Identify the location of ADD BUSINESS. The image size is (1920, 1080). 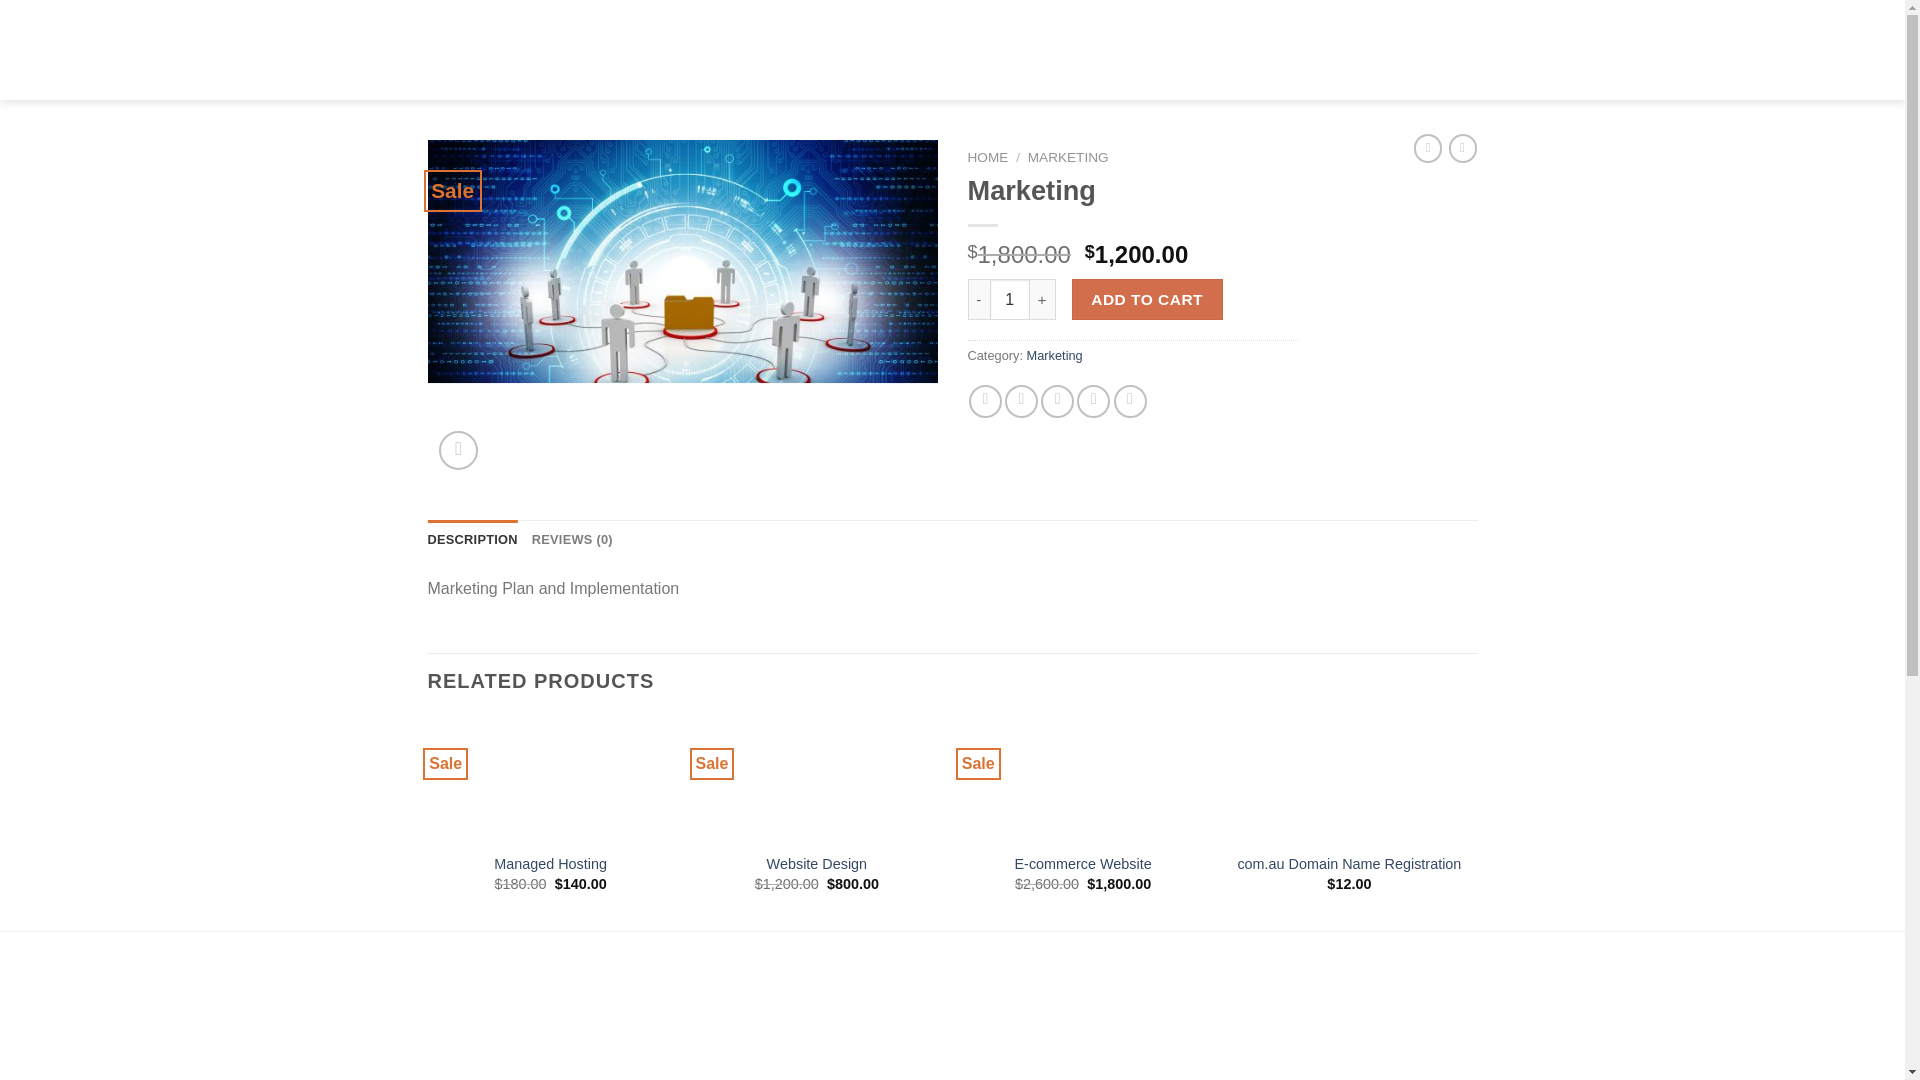
(1316, 50).